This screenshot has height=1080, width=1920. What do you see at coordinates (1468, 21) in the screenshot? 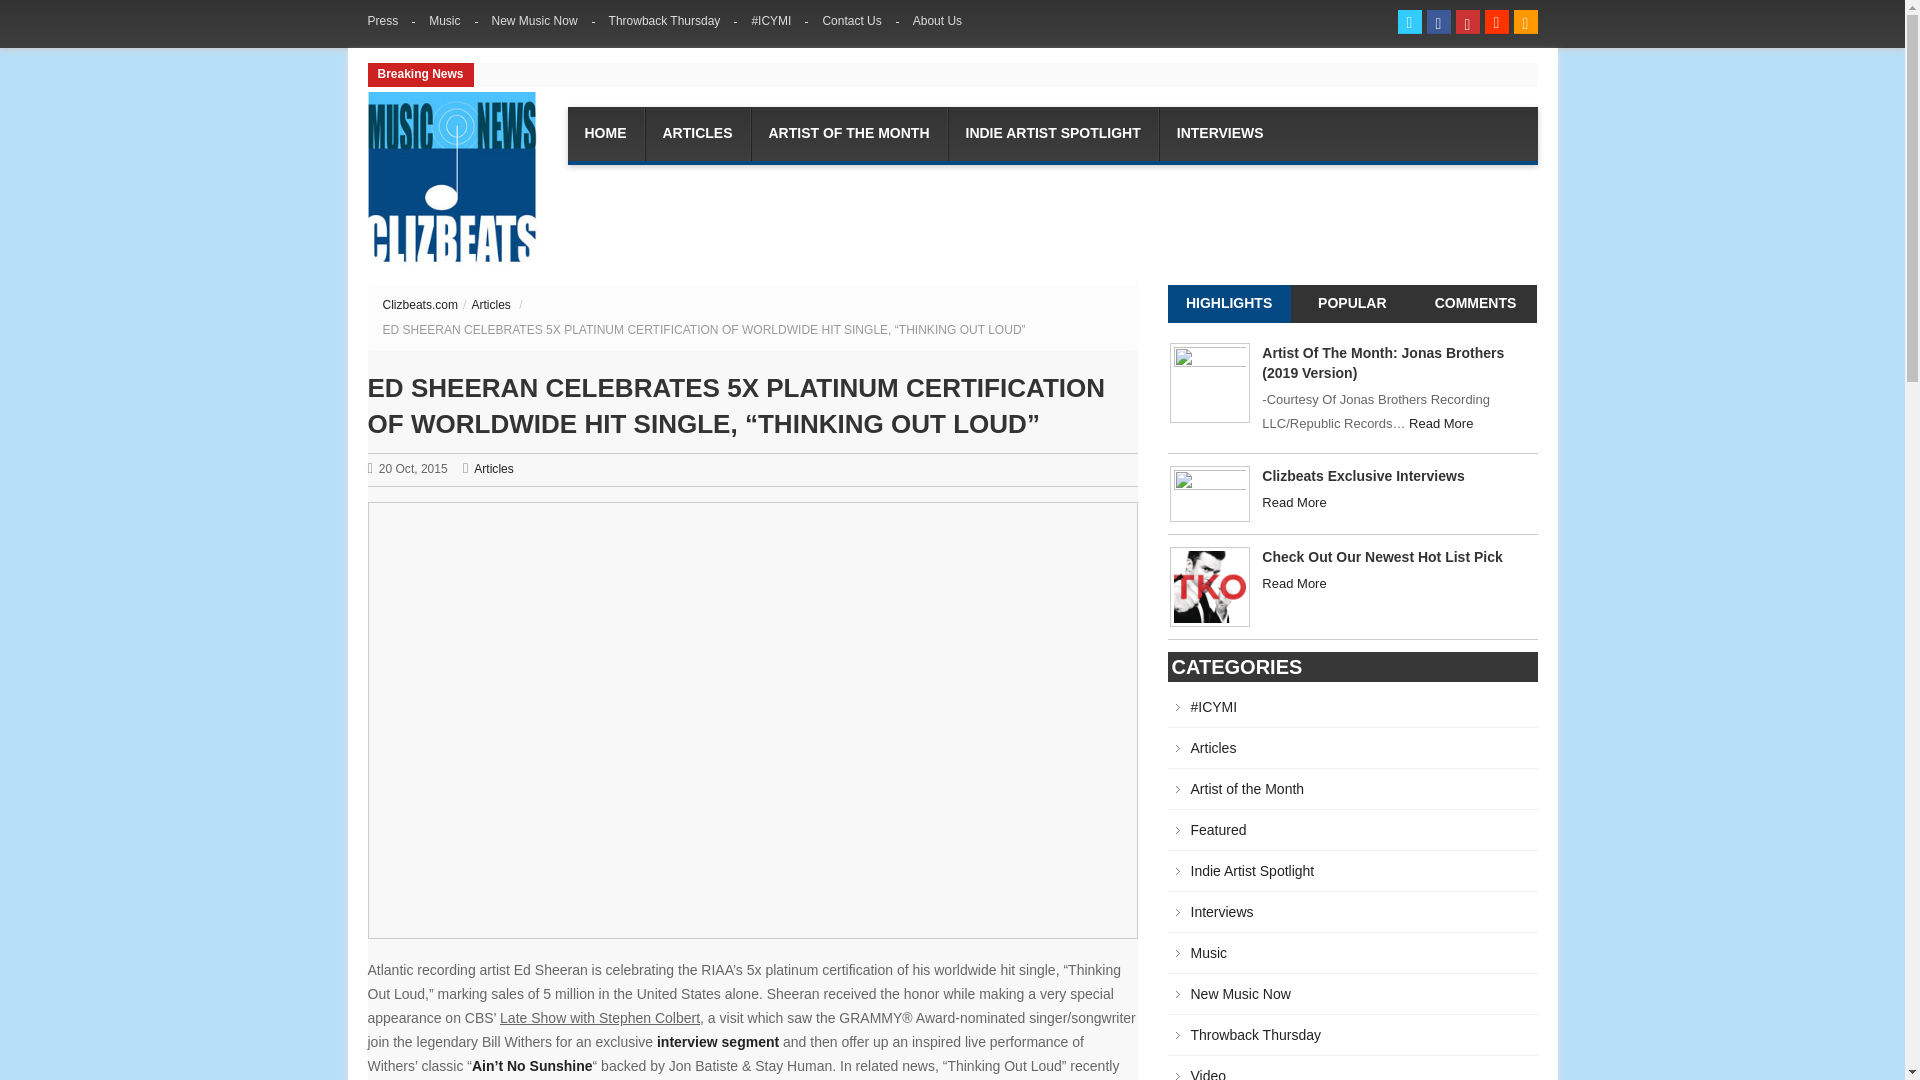
I see `YouTube` at bounding box center [1468, 21].